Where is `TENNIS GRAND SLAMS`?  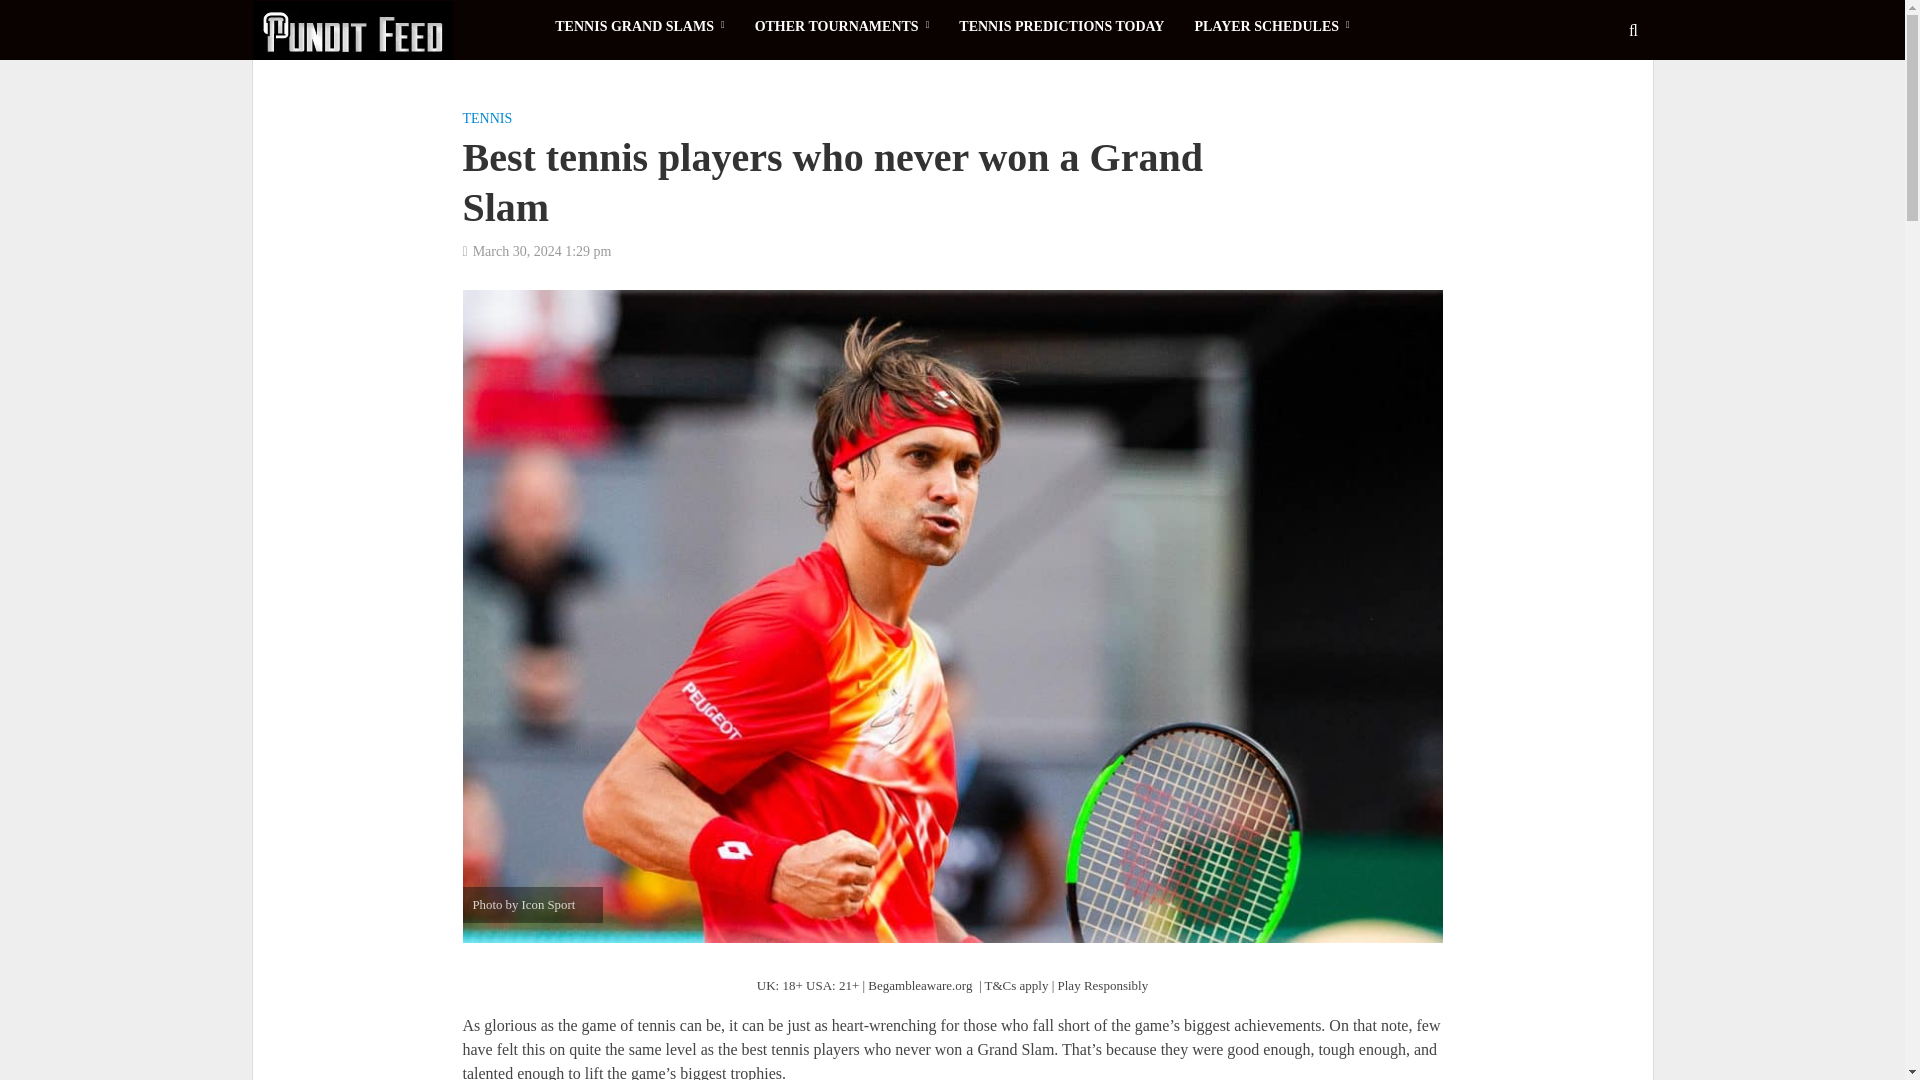 TENNIS GRAND SLAMS is located at coordinates (639, 26).